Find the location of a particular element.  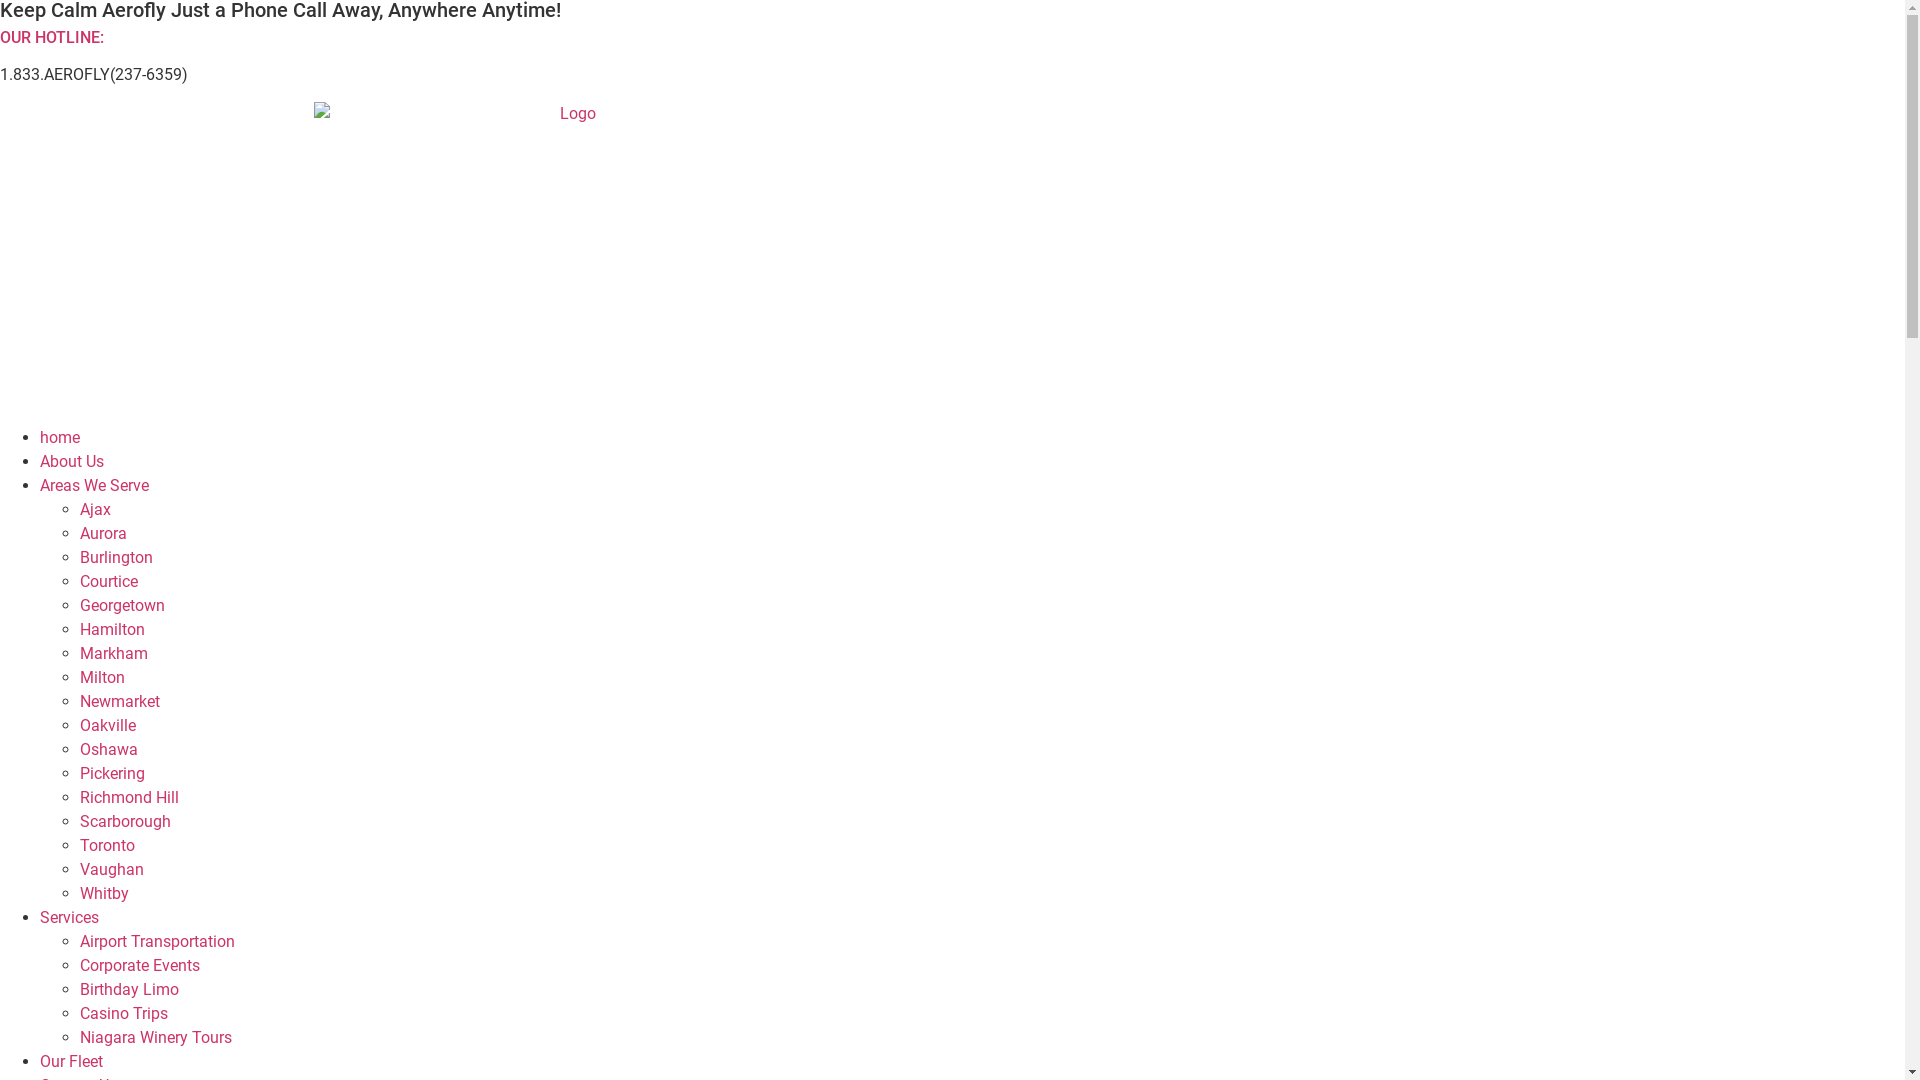

Oakville is located at coordinates (108, 726).